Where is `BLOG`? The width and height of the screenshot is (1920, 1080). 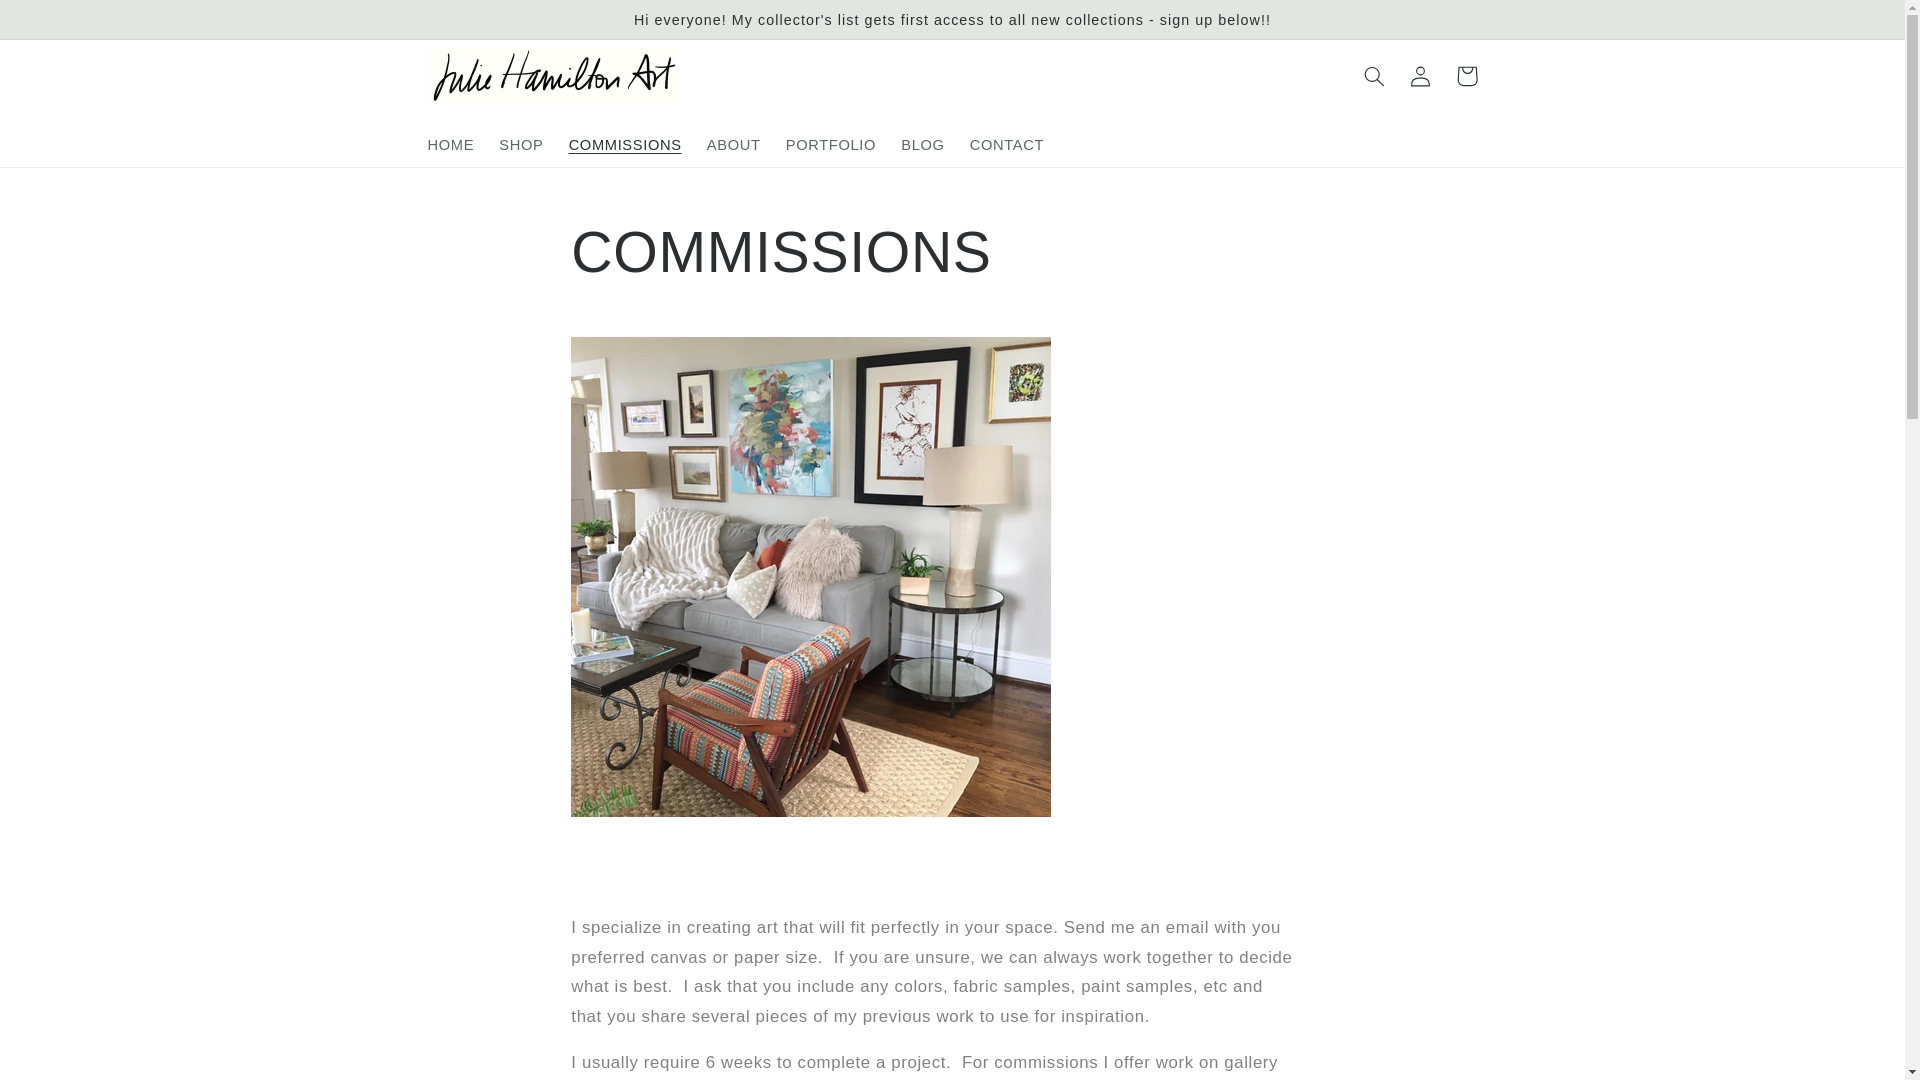 BLOG is located at coordinates (923, 145).